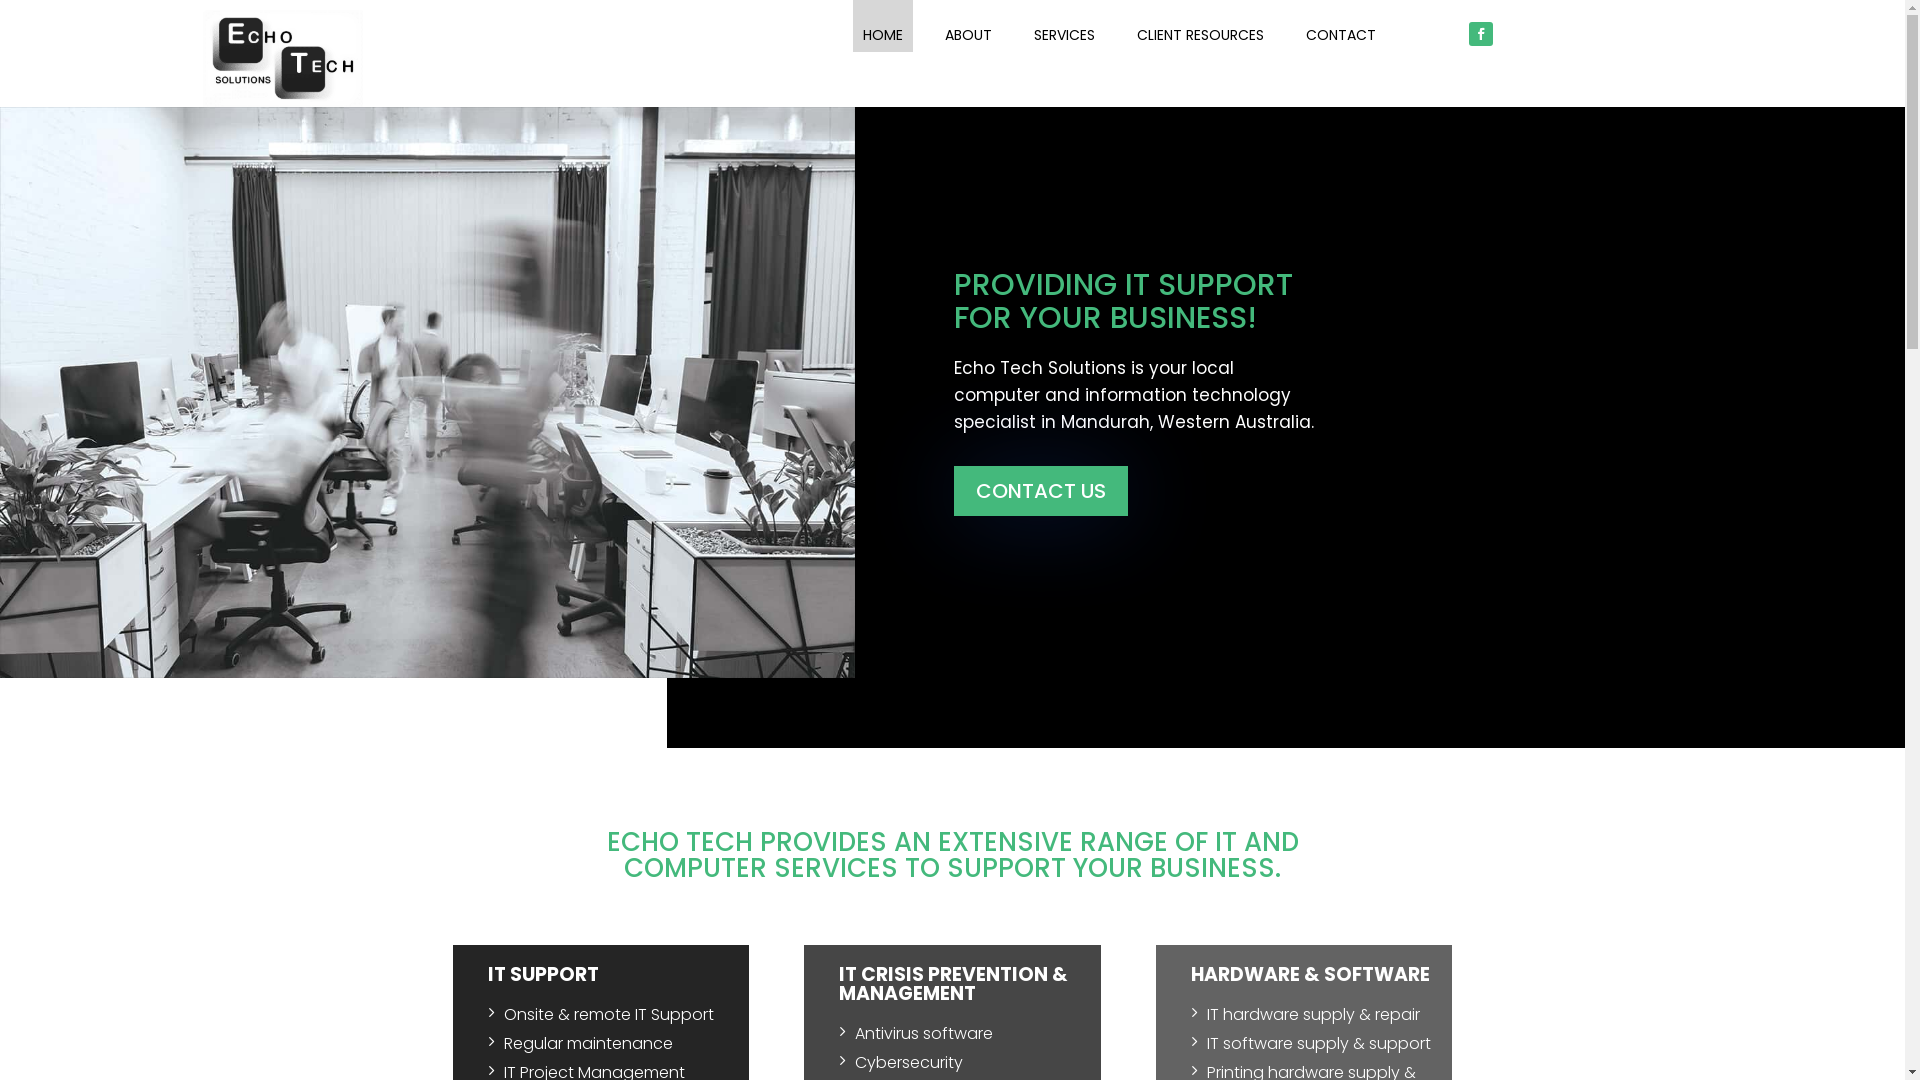  What do you see at coordinates (282, 58) in the screenshot?
I see `IT Support Mandurah | IT Company Mandurah & Peel Region WA` at bounding box center [282, 58].